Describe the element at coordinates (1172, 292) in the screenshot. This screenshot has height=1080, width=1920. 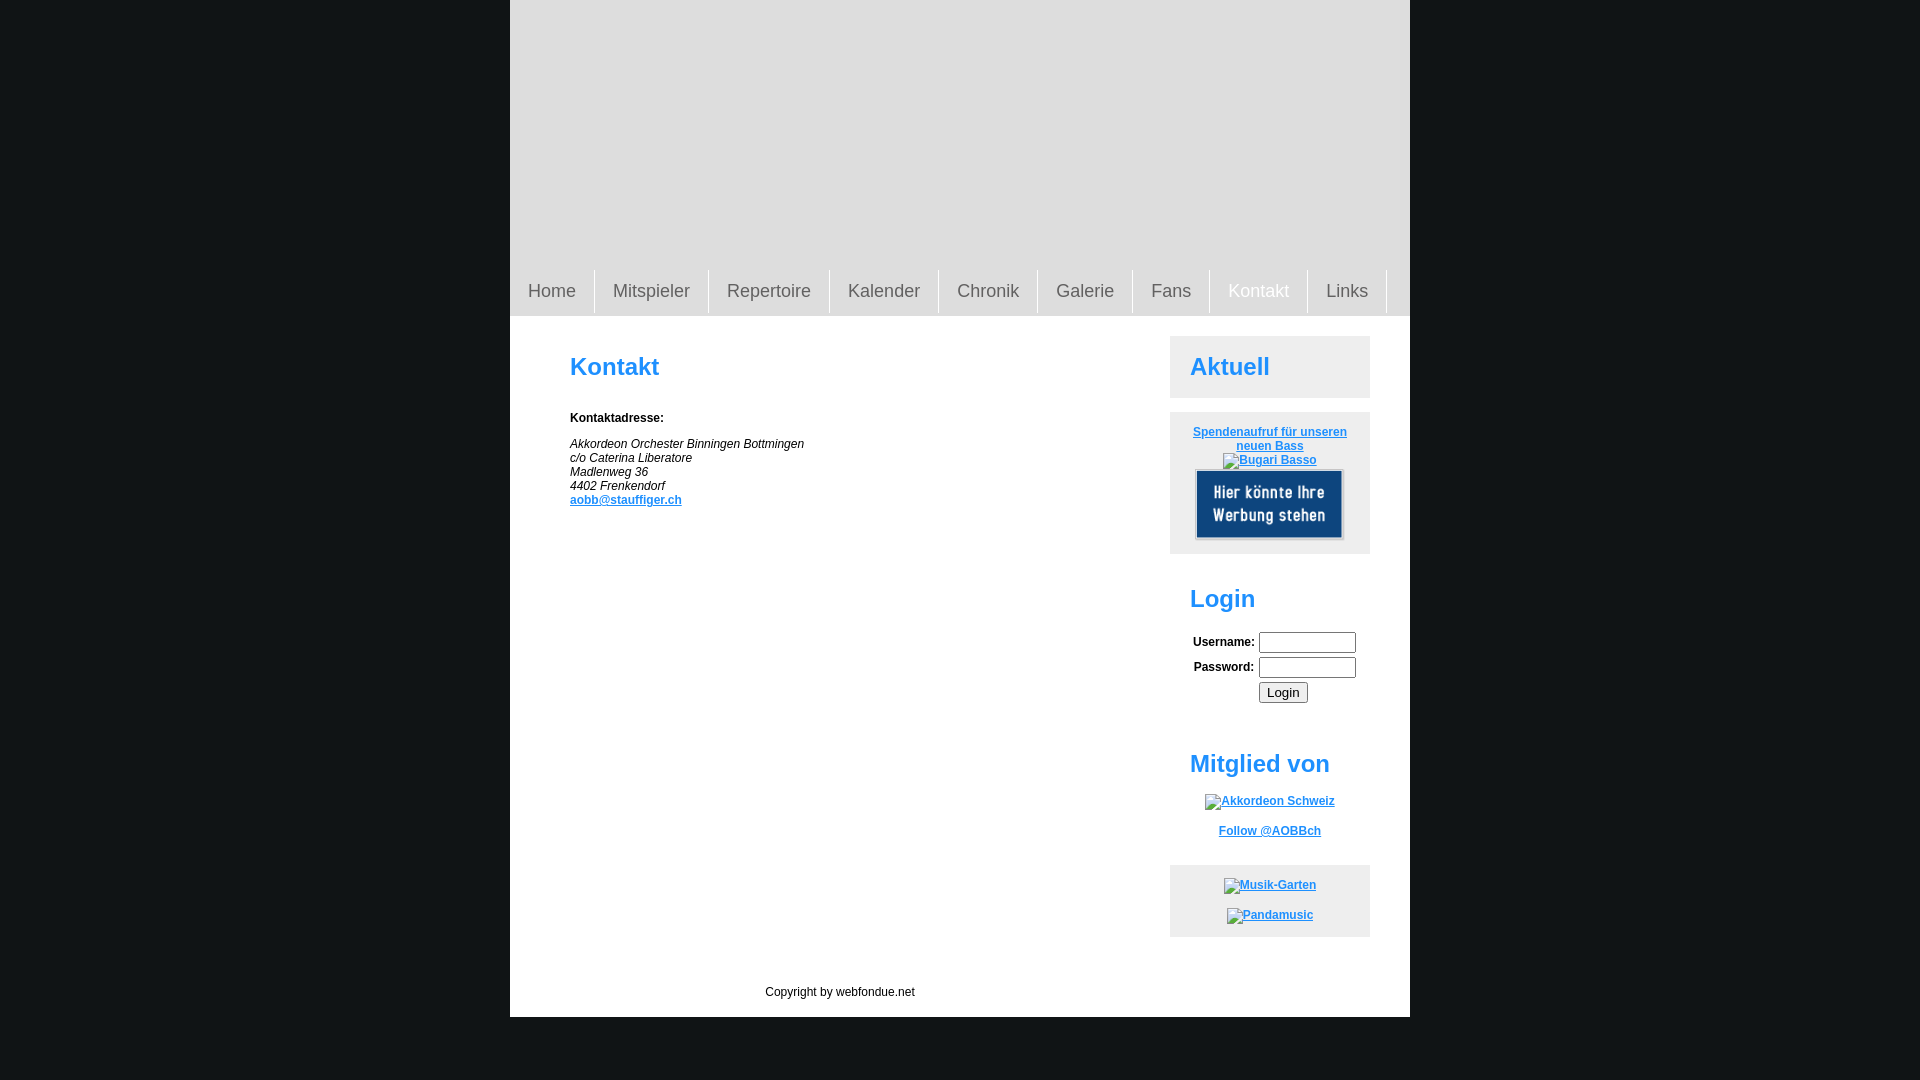
I see `Fans` at that location.